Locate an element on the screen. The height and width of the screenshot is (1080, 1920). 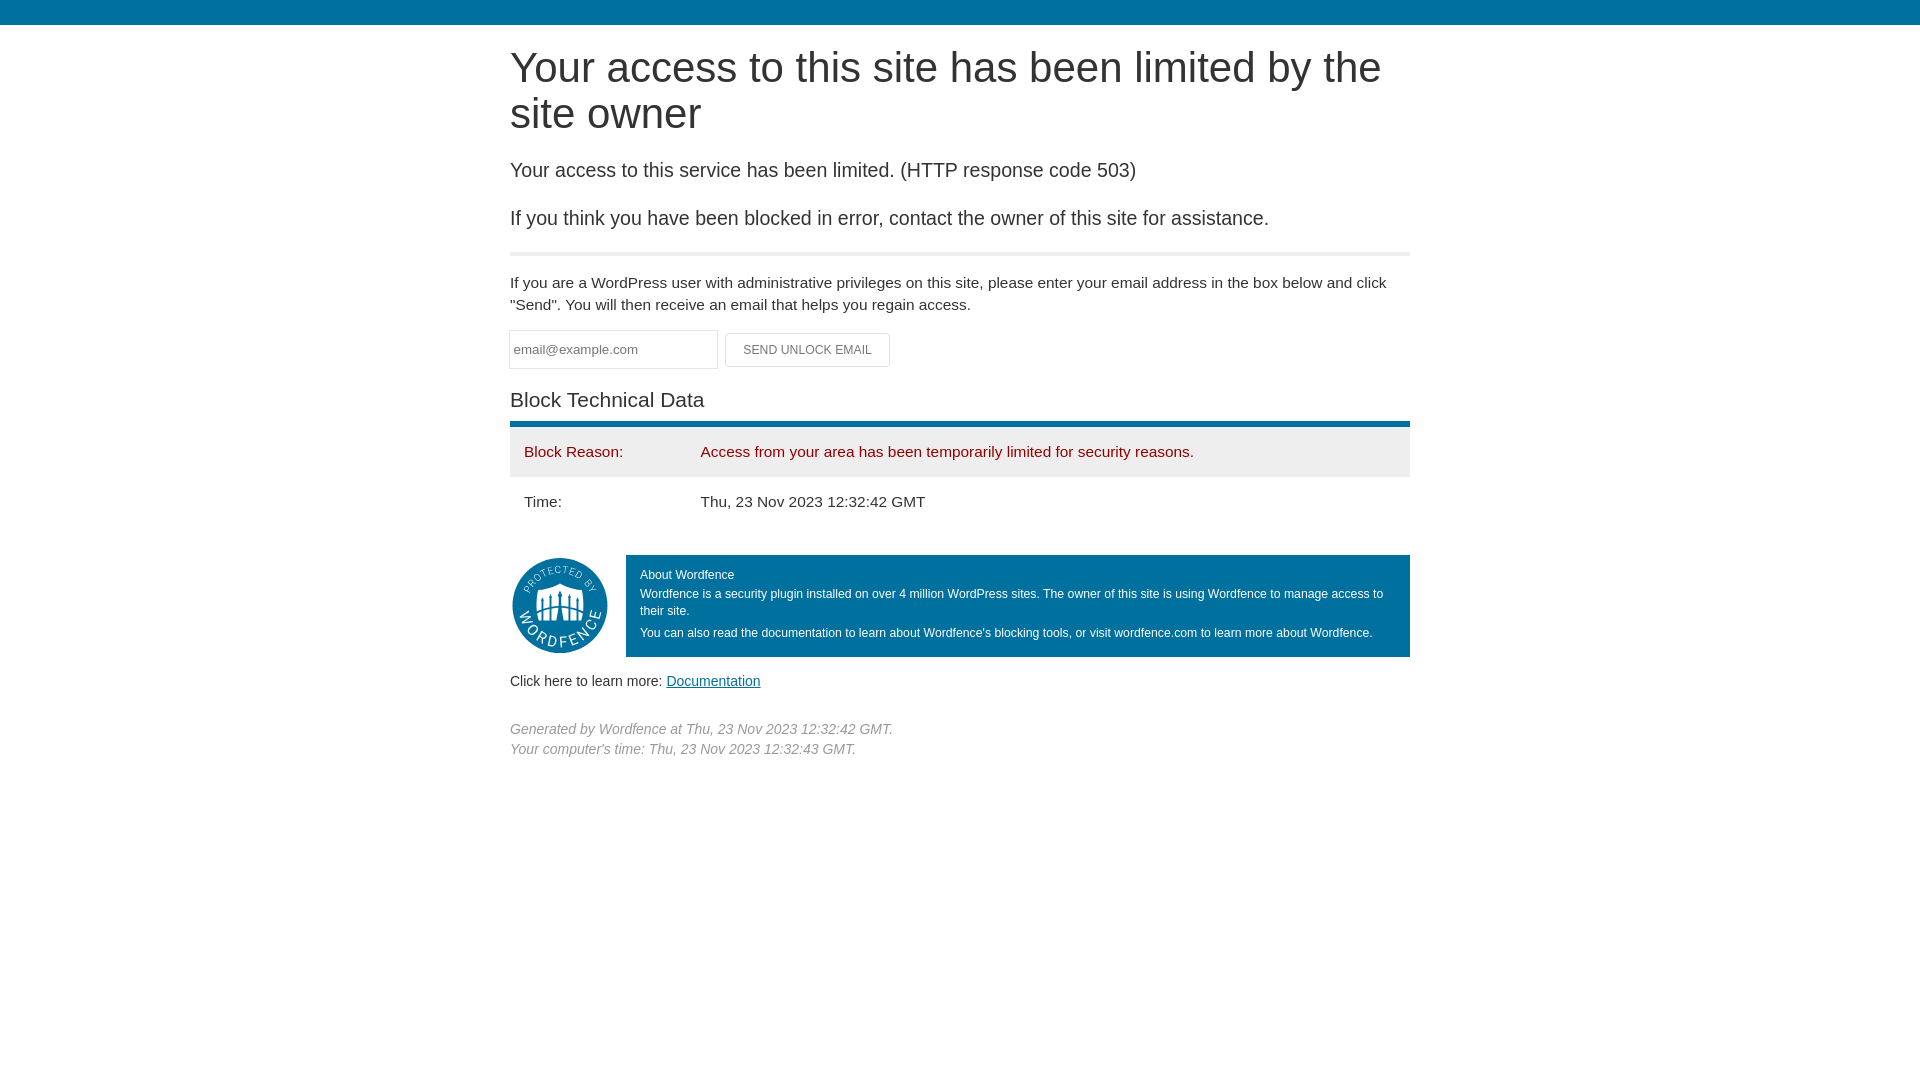
Documentation is located at coordinates (713, 681).